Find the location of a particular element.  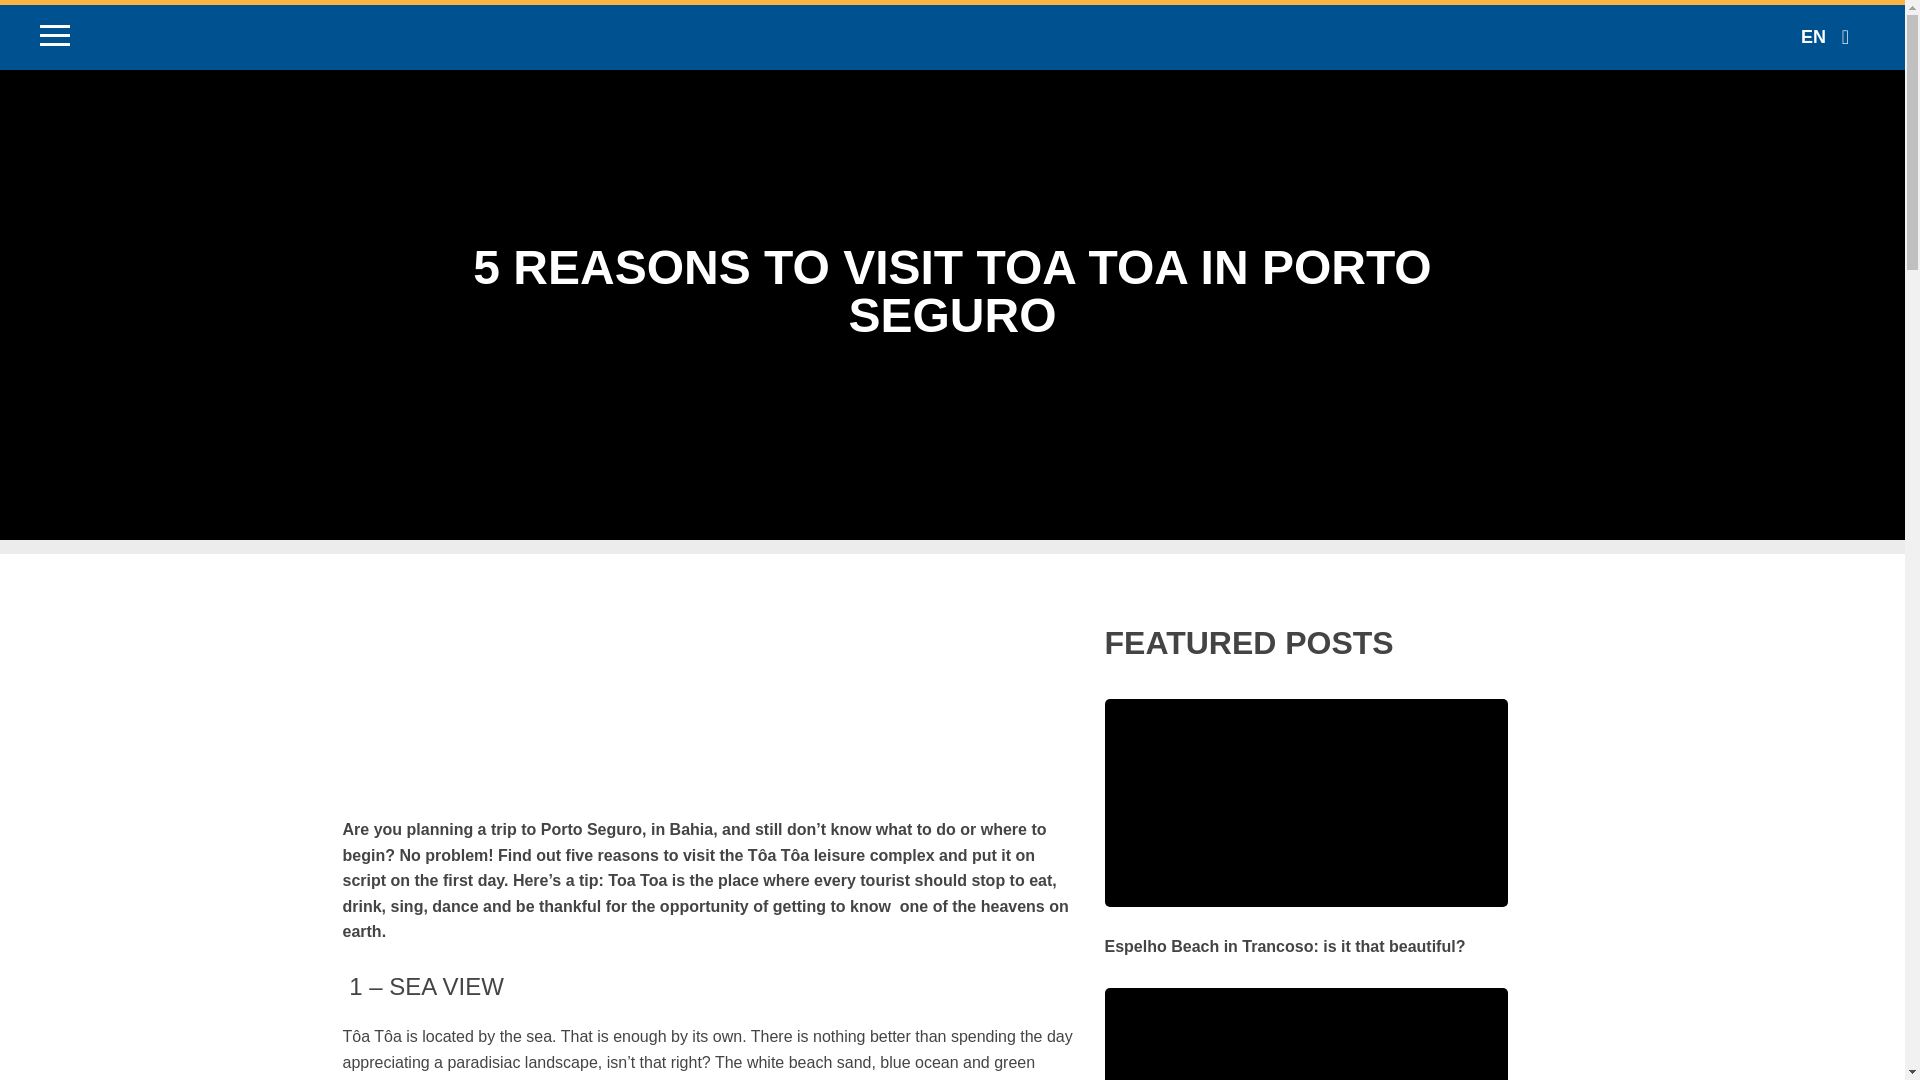

Saiba mais is located at coordinates (1306, 933).